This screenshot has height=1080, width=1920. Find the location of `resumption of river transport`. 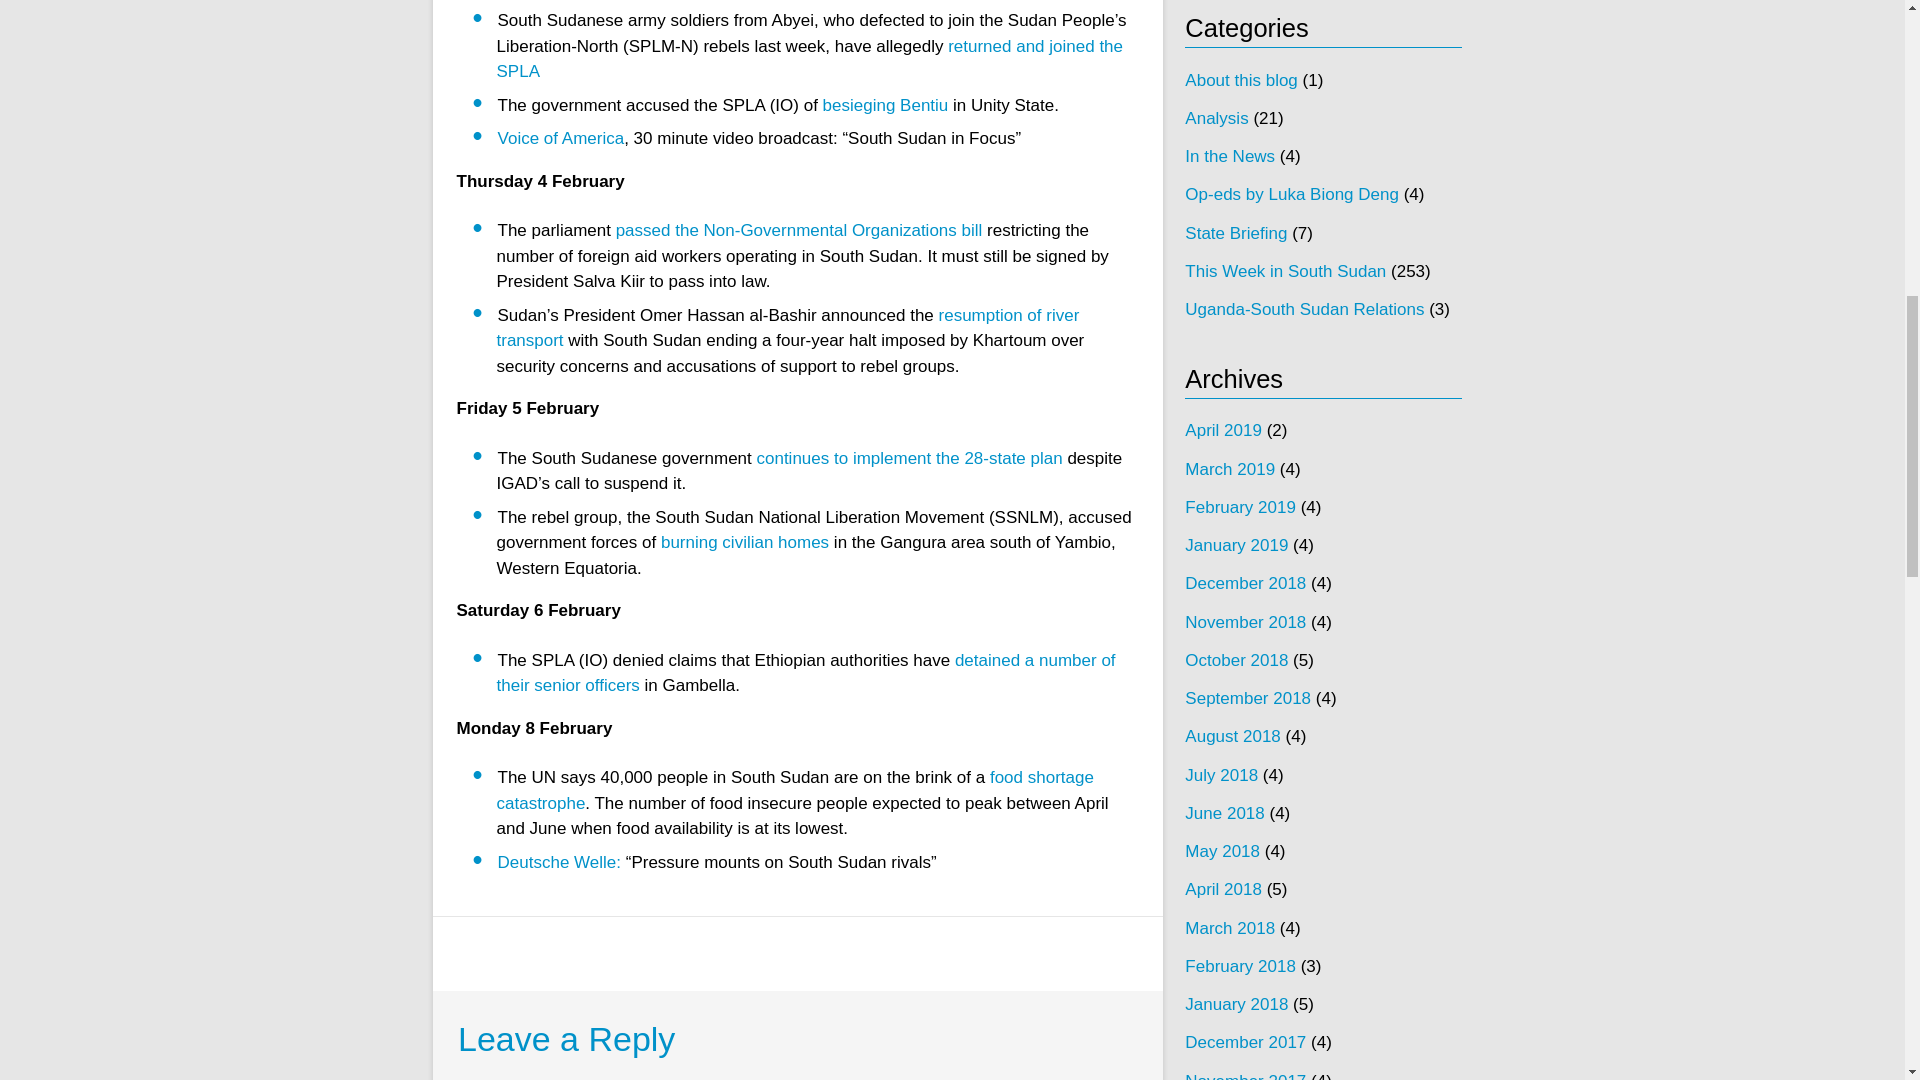

resumption of river transport is located at coordinates (787, 328).